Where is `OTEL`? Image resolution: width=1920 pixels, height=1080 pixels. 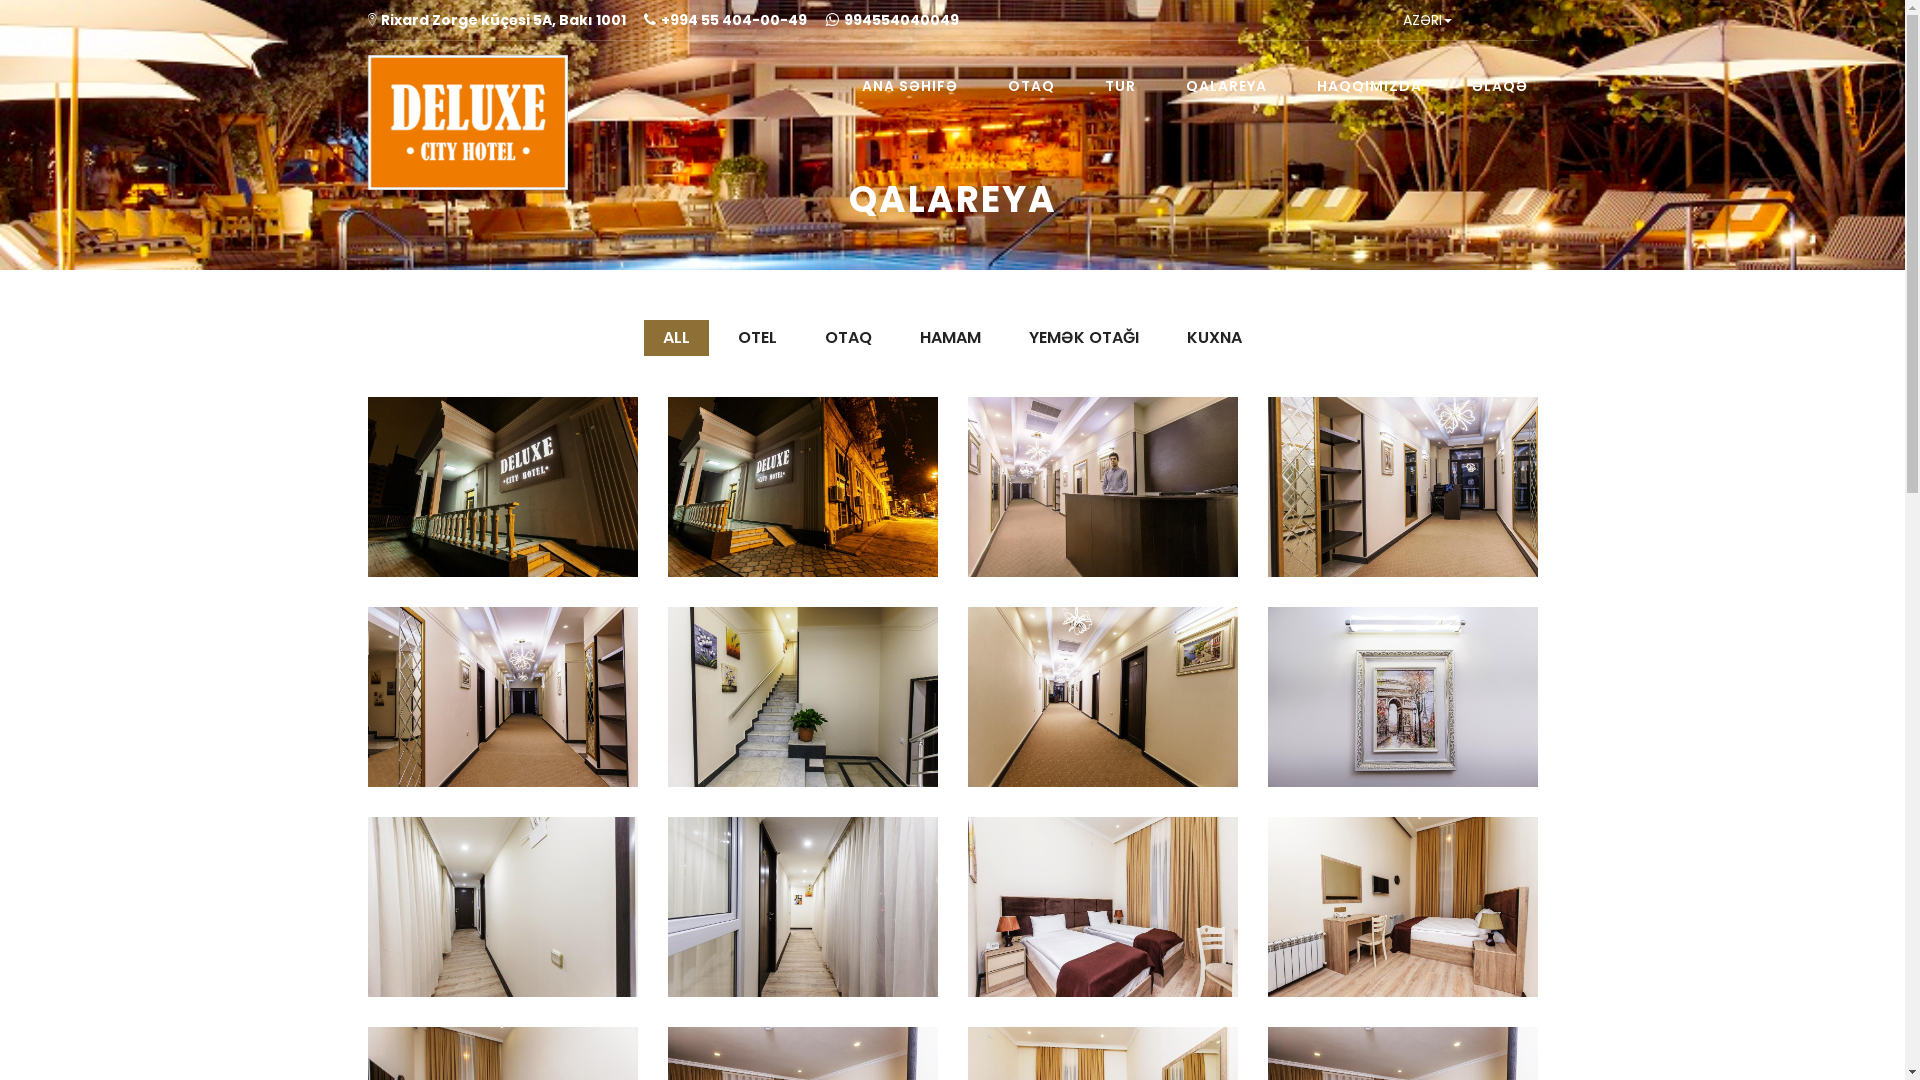
OTEL is located at coordinates (758, 338).